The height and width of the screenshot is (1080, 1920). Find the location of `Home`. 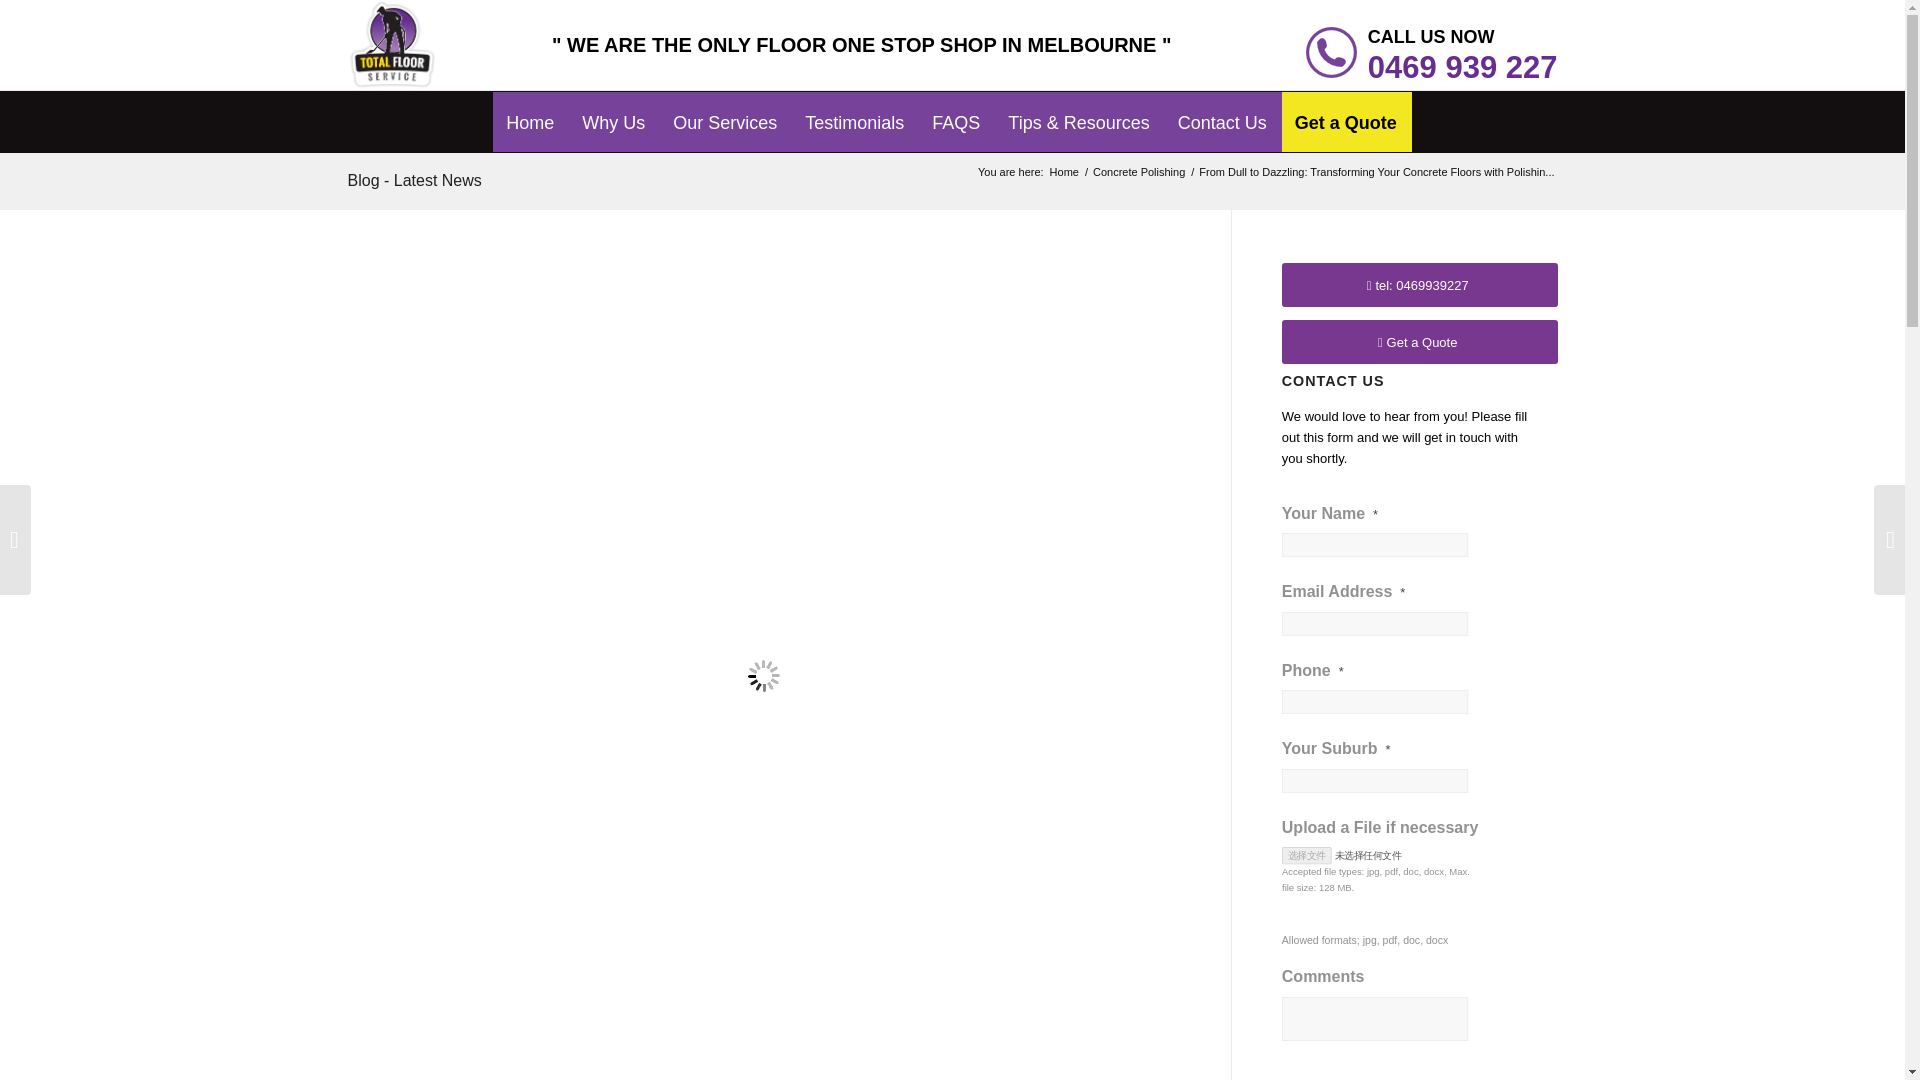

Home is located at coordinates (530, 109).